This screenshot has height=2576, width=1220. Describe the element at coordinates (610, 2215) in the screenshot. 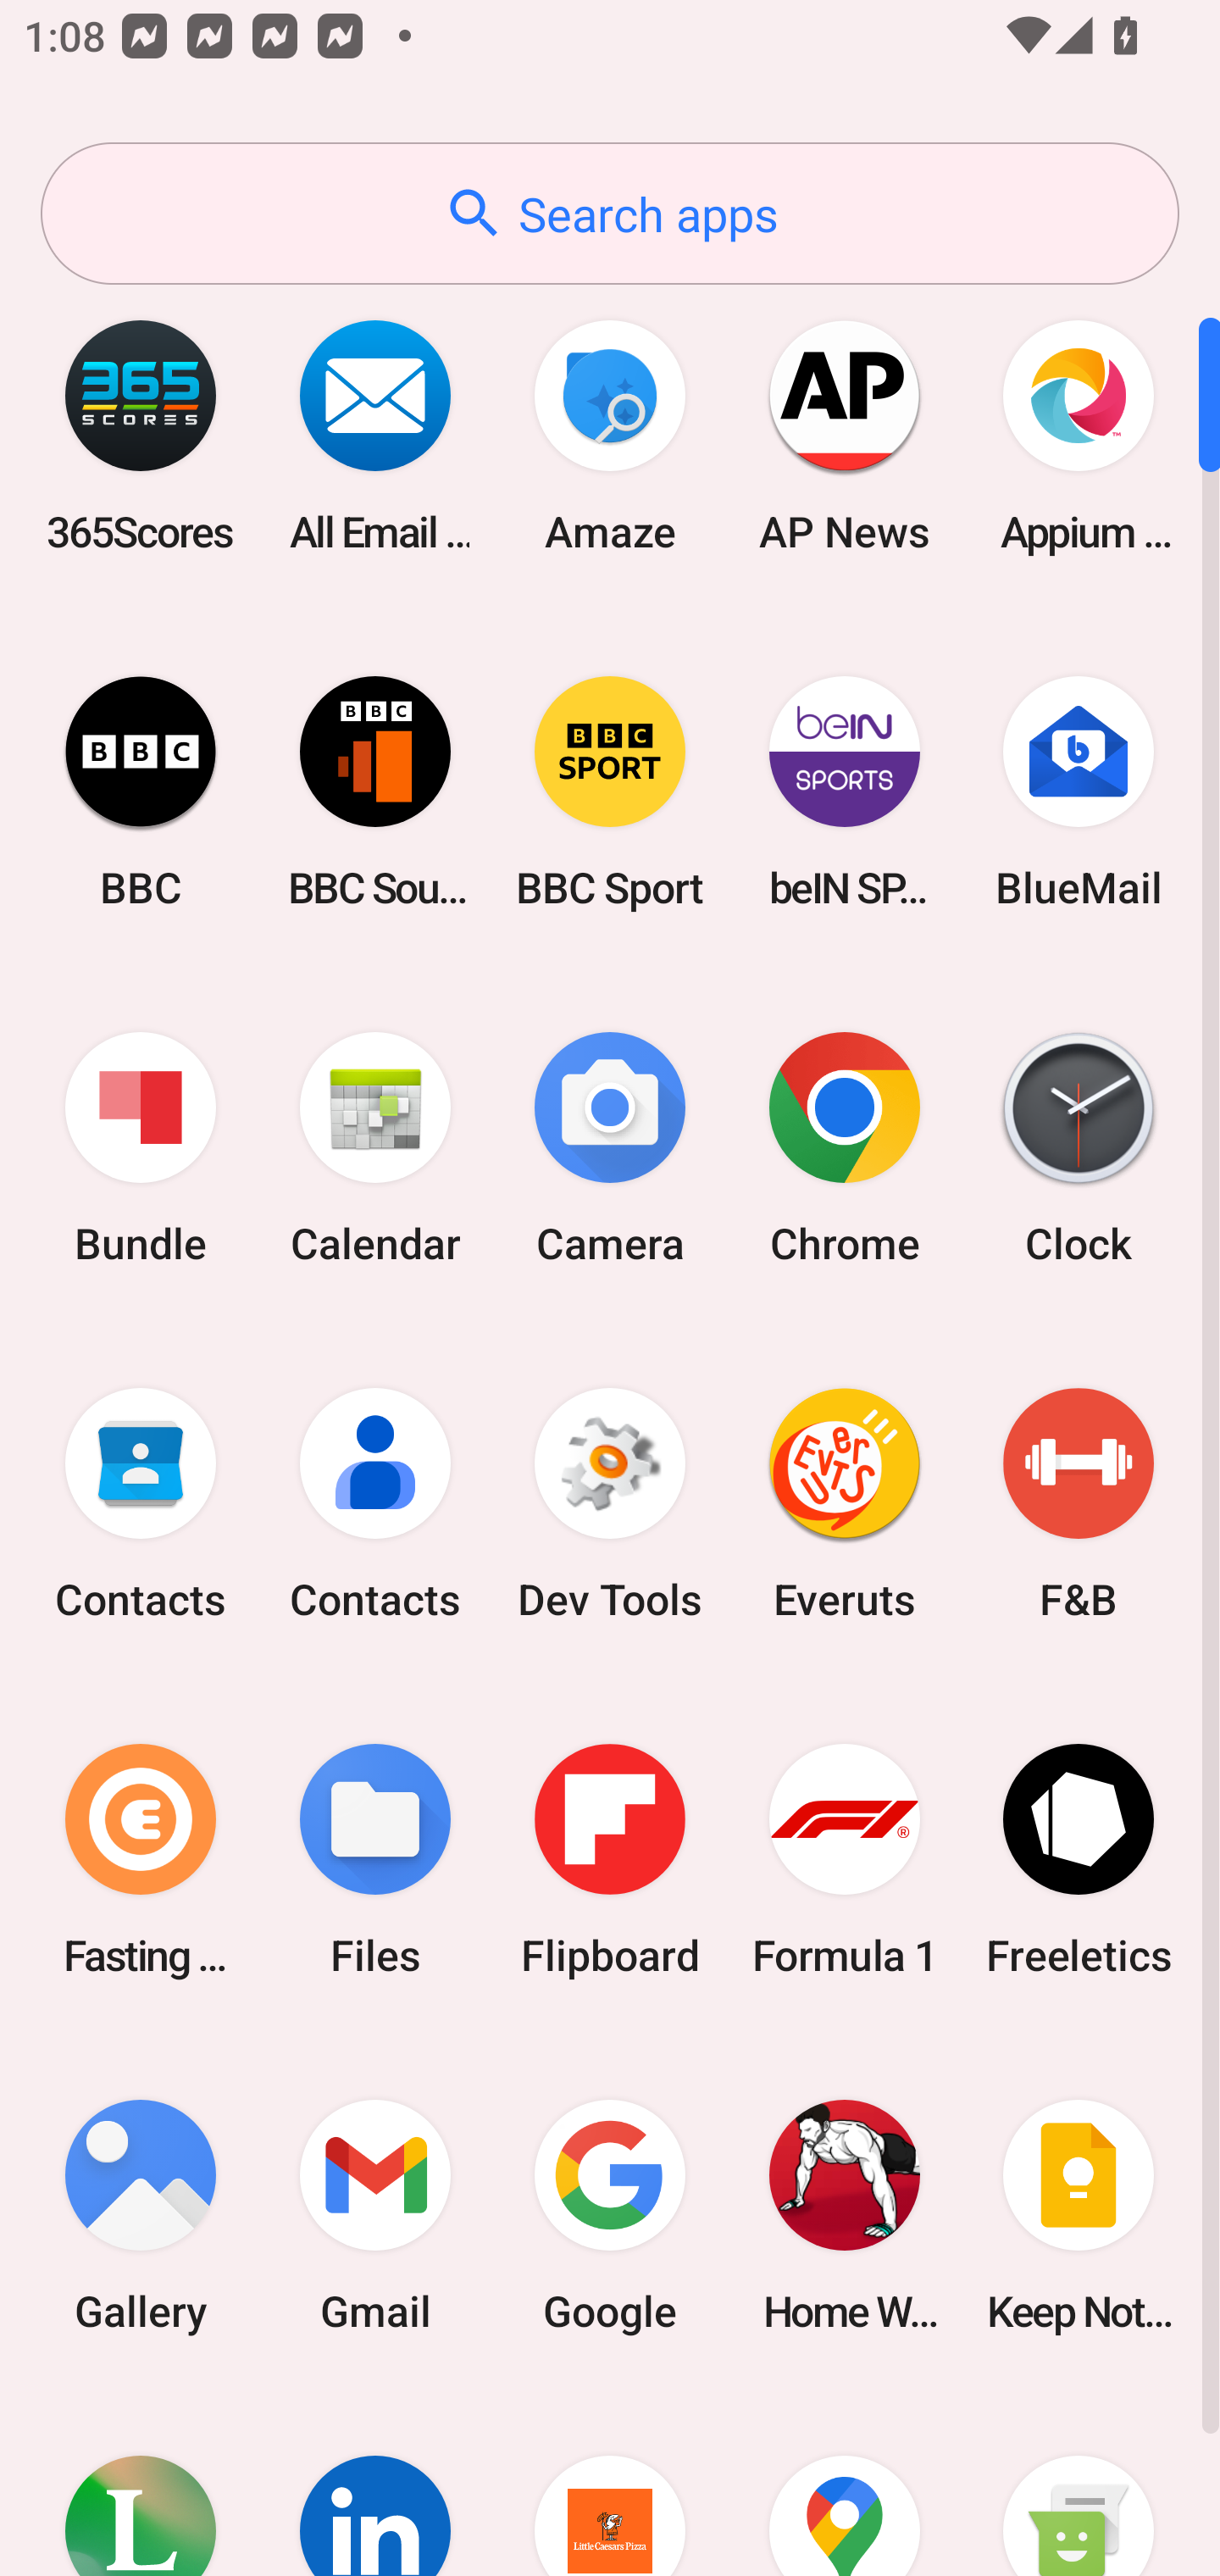

I see `Google` at that location.